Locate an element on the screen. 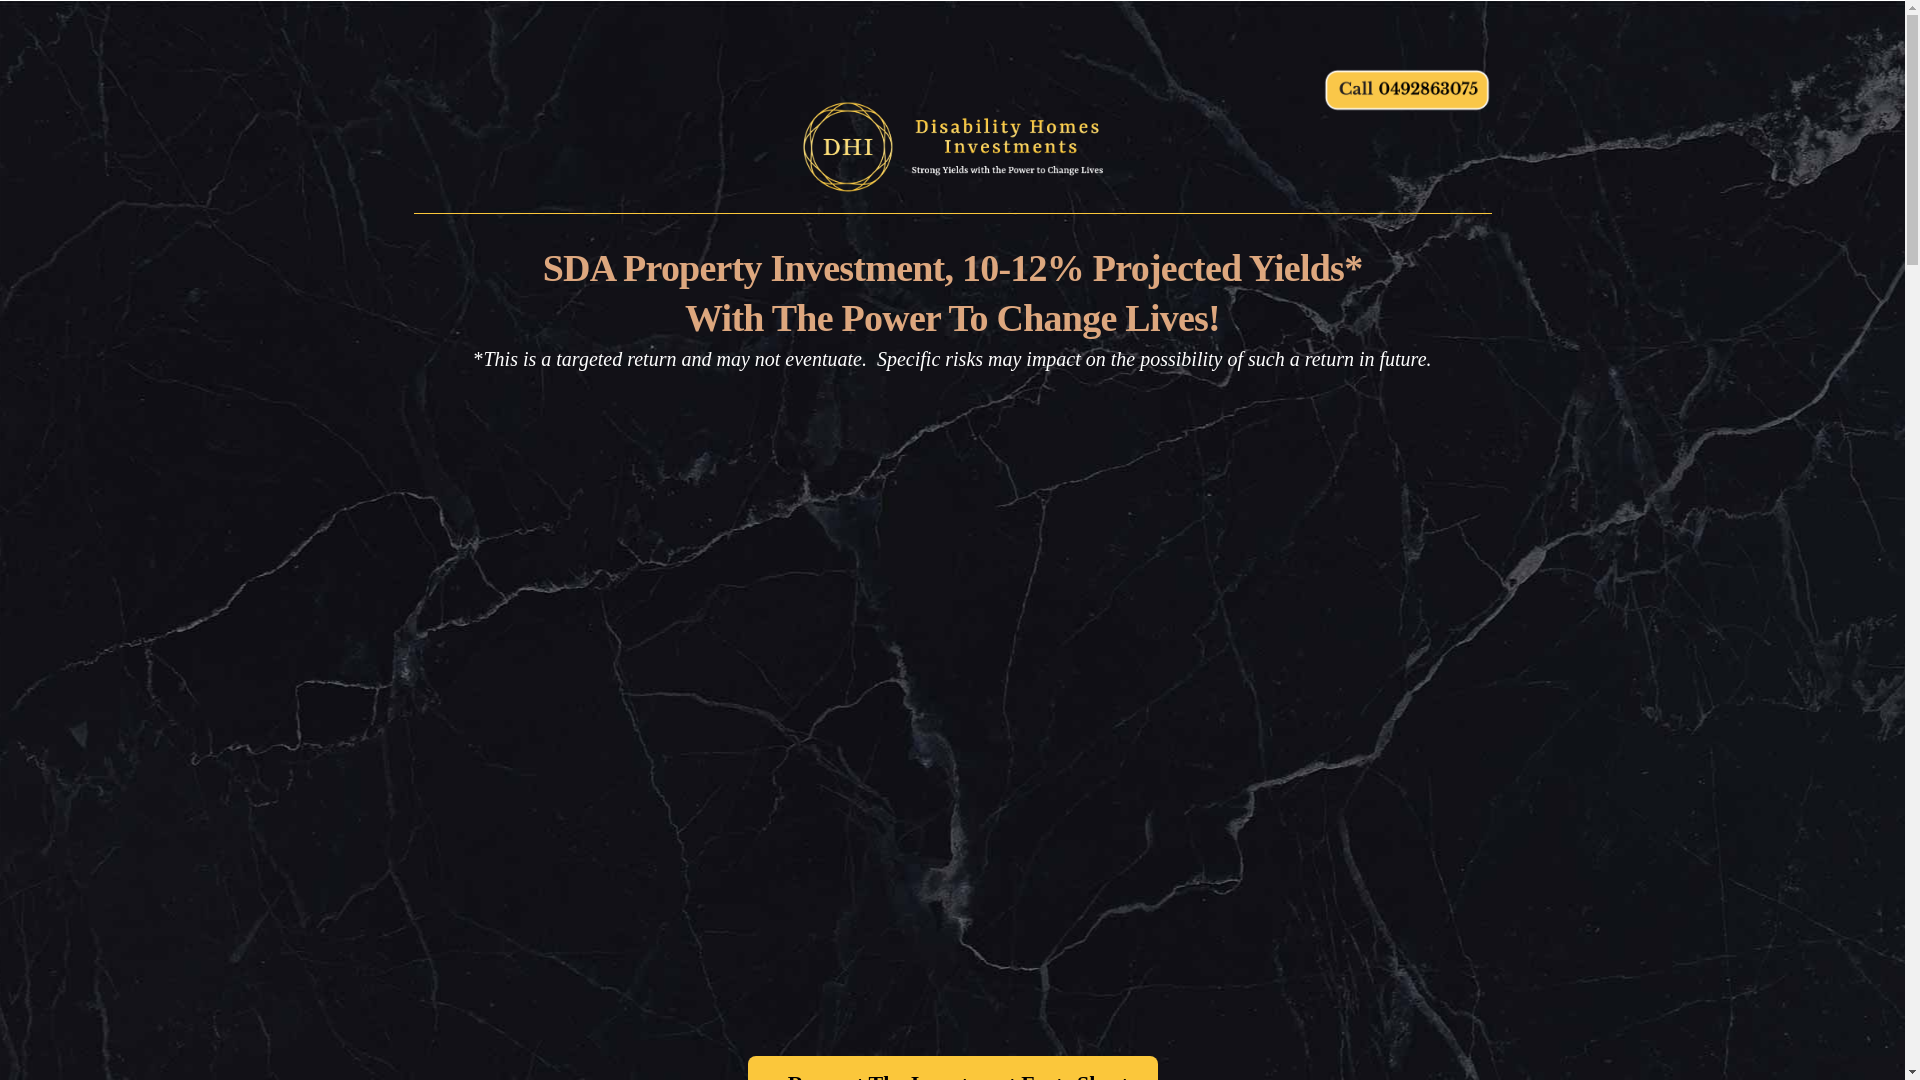 This screenshot has height=1080, width=1920. Logo_DHI-color is located at coordinates (953, 147).